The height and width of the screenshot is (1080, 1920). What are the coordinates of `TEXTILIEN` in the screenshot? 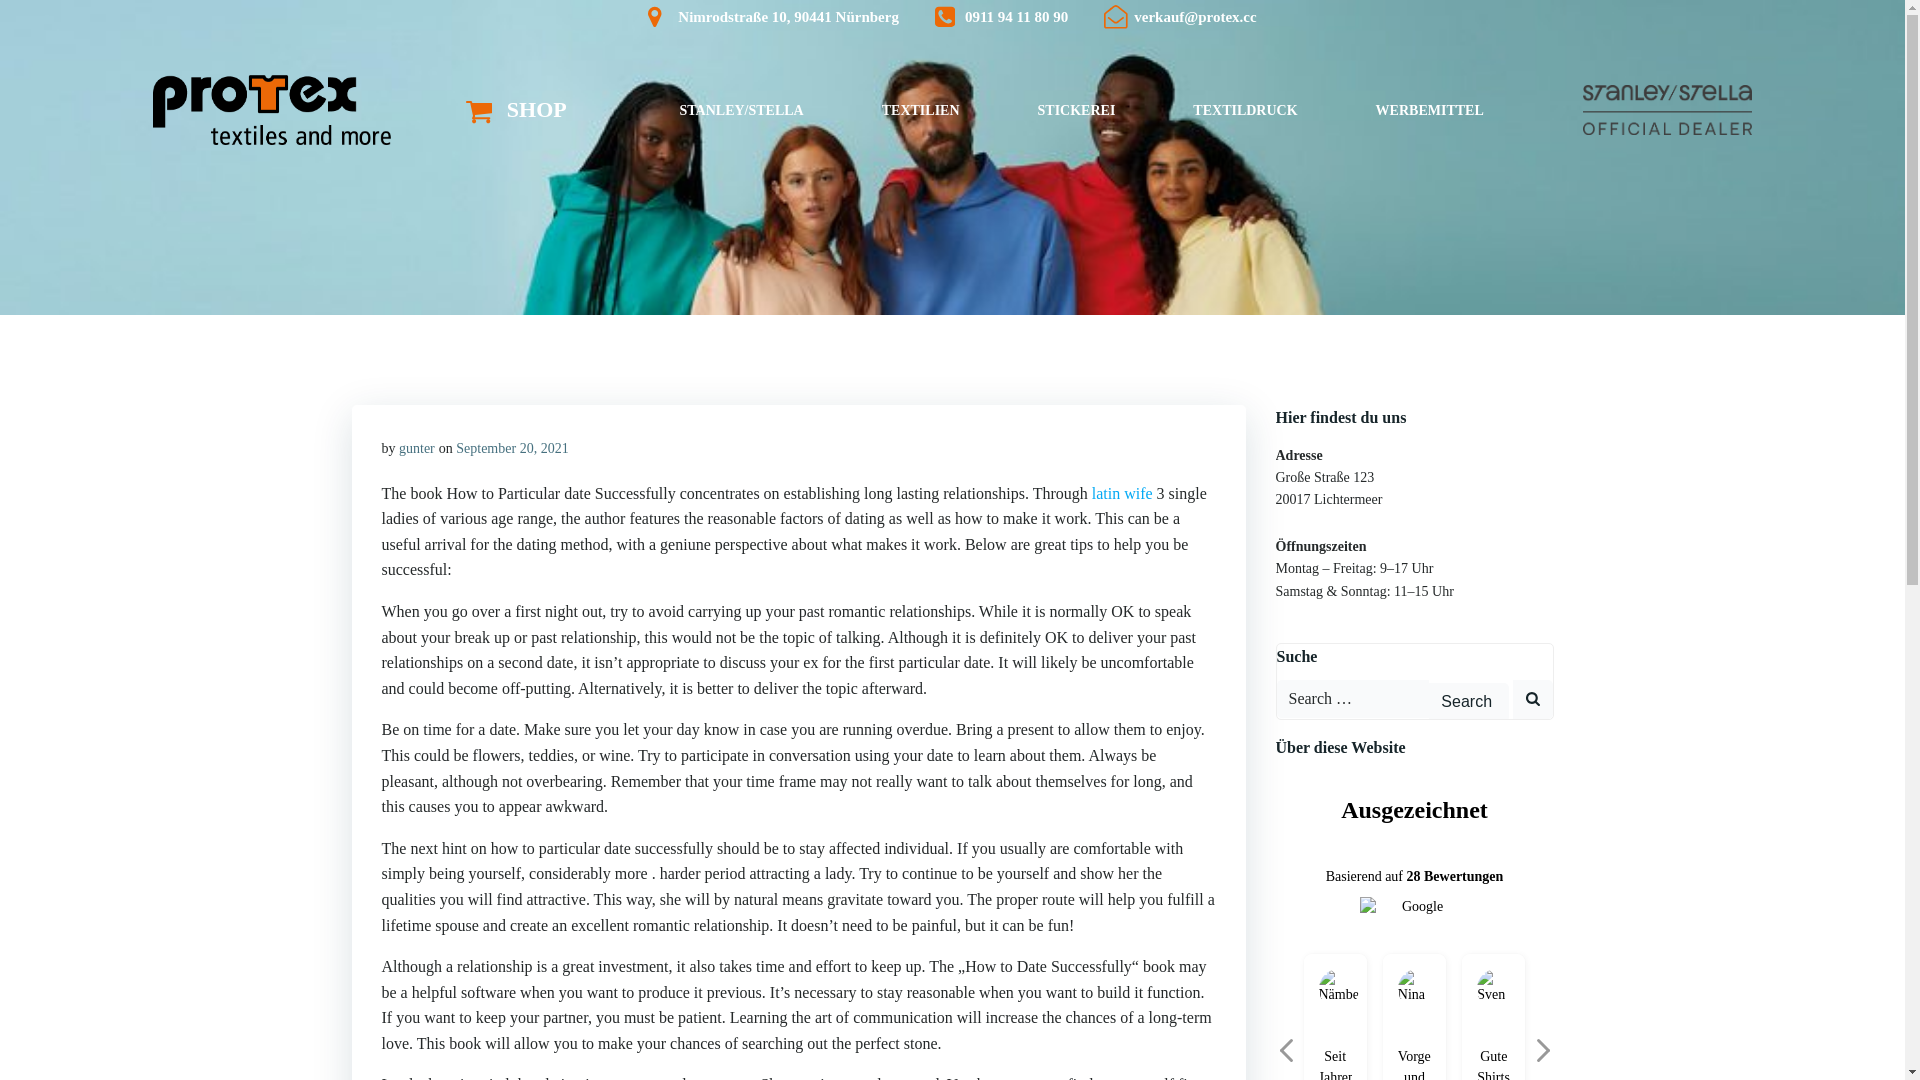 It's located at (921, 110).